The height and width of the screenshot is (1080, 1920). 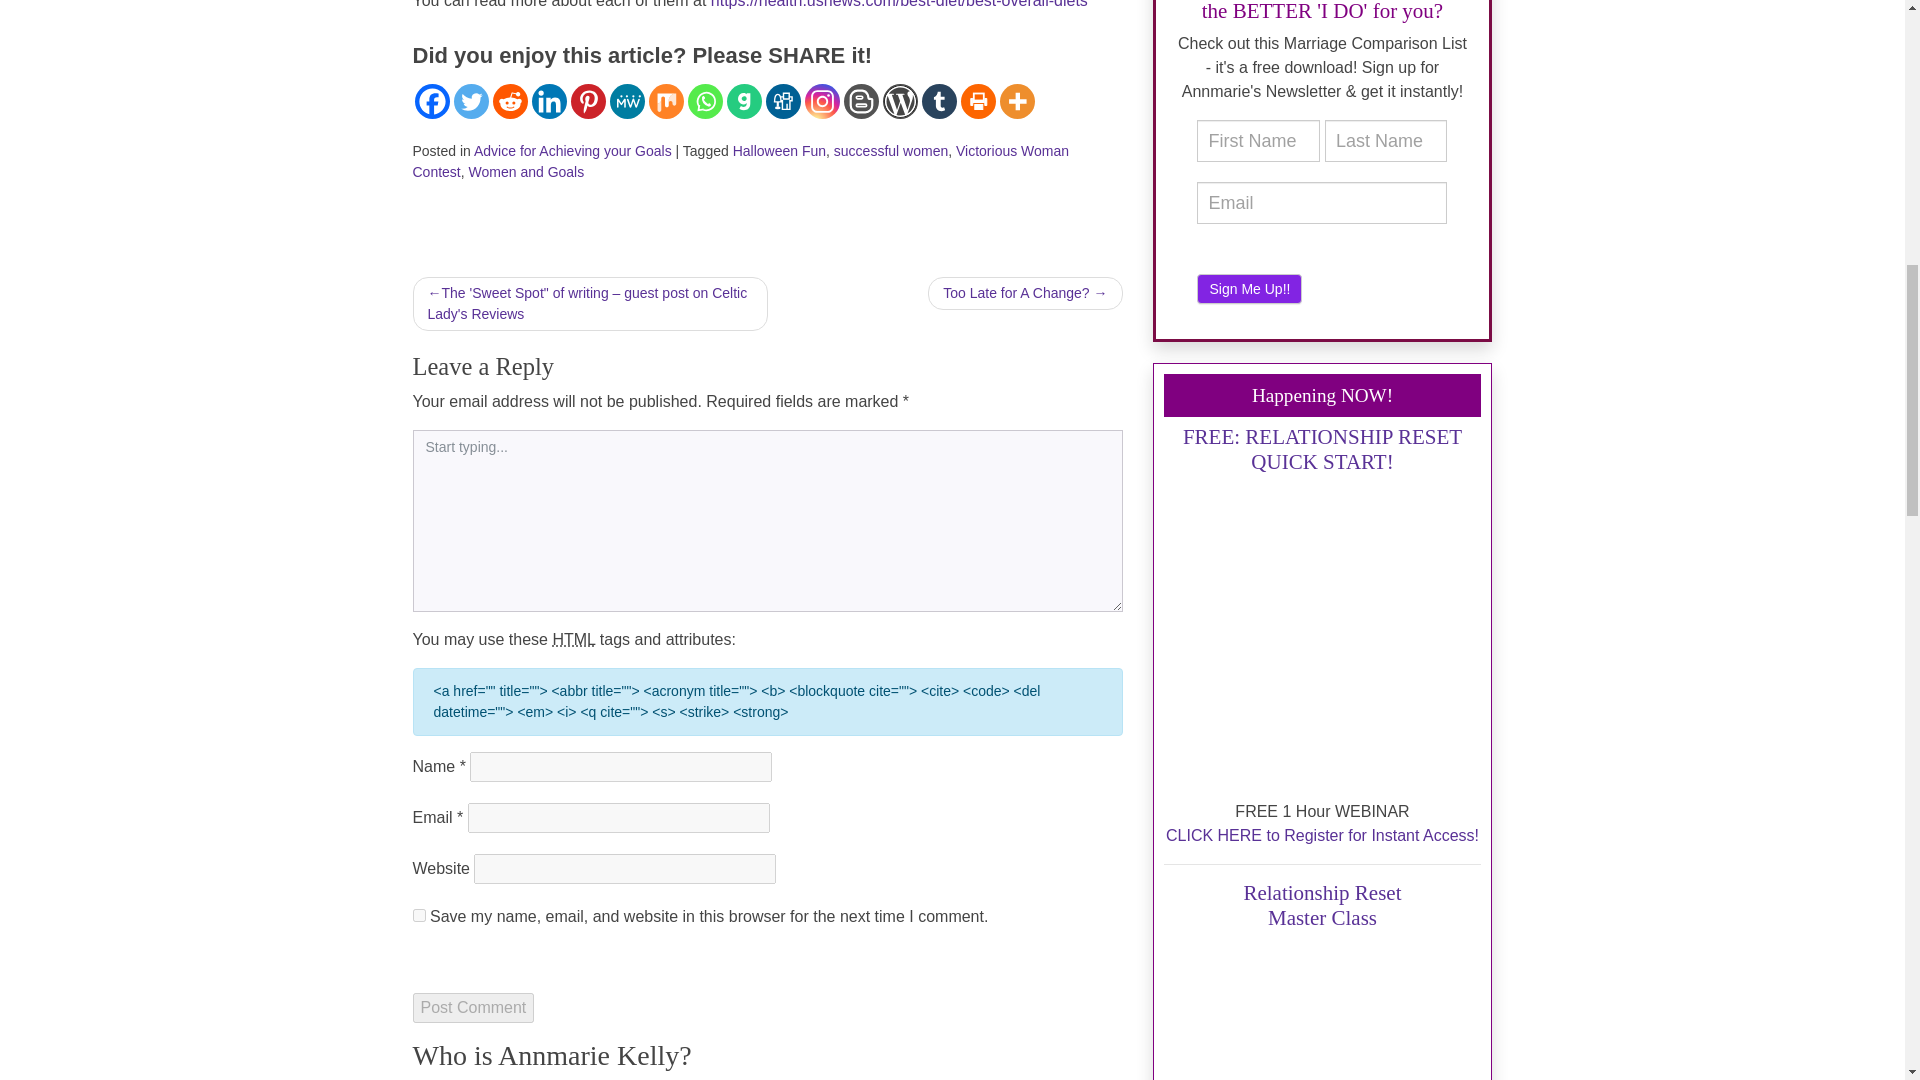 What do you see at coordinates (783, 101) in the screenshot?
I see `Digg` at bounding box center [783, 101].